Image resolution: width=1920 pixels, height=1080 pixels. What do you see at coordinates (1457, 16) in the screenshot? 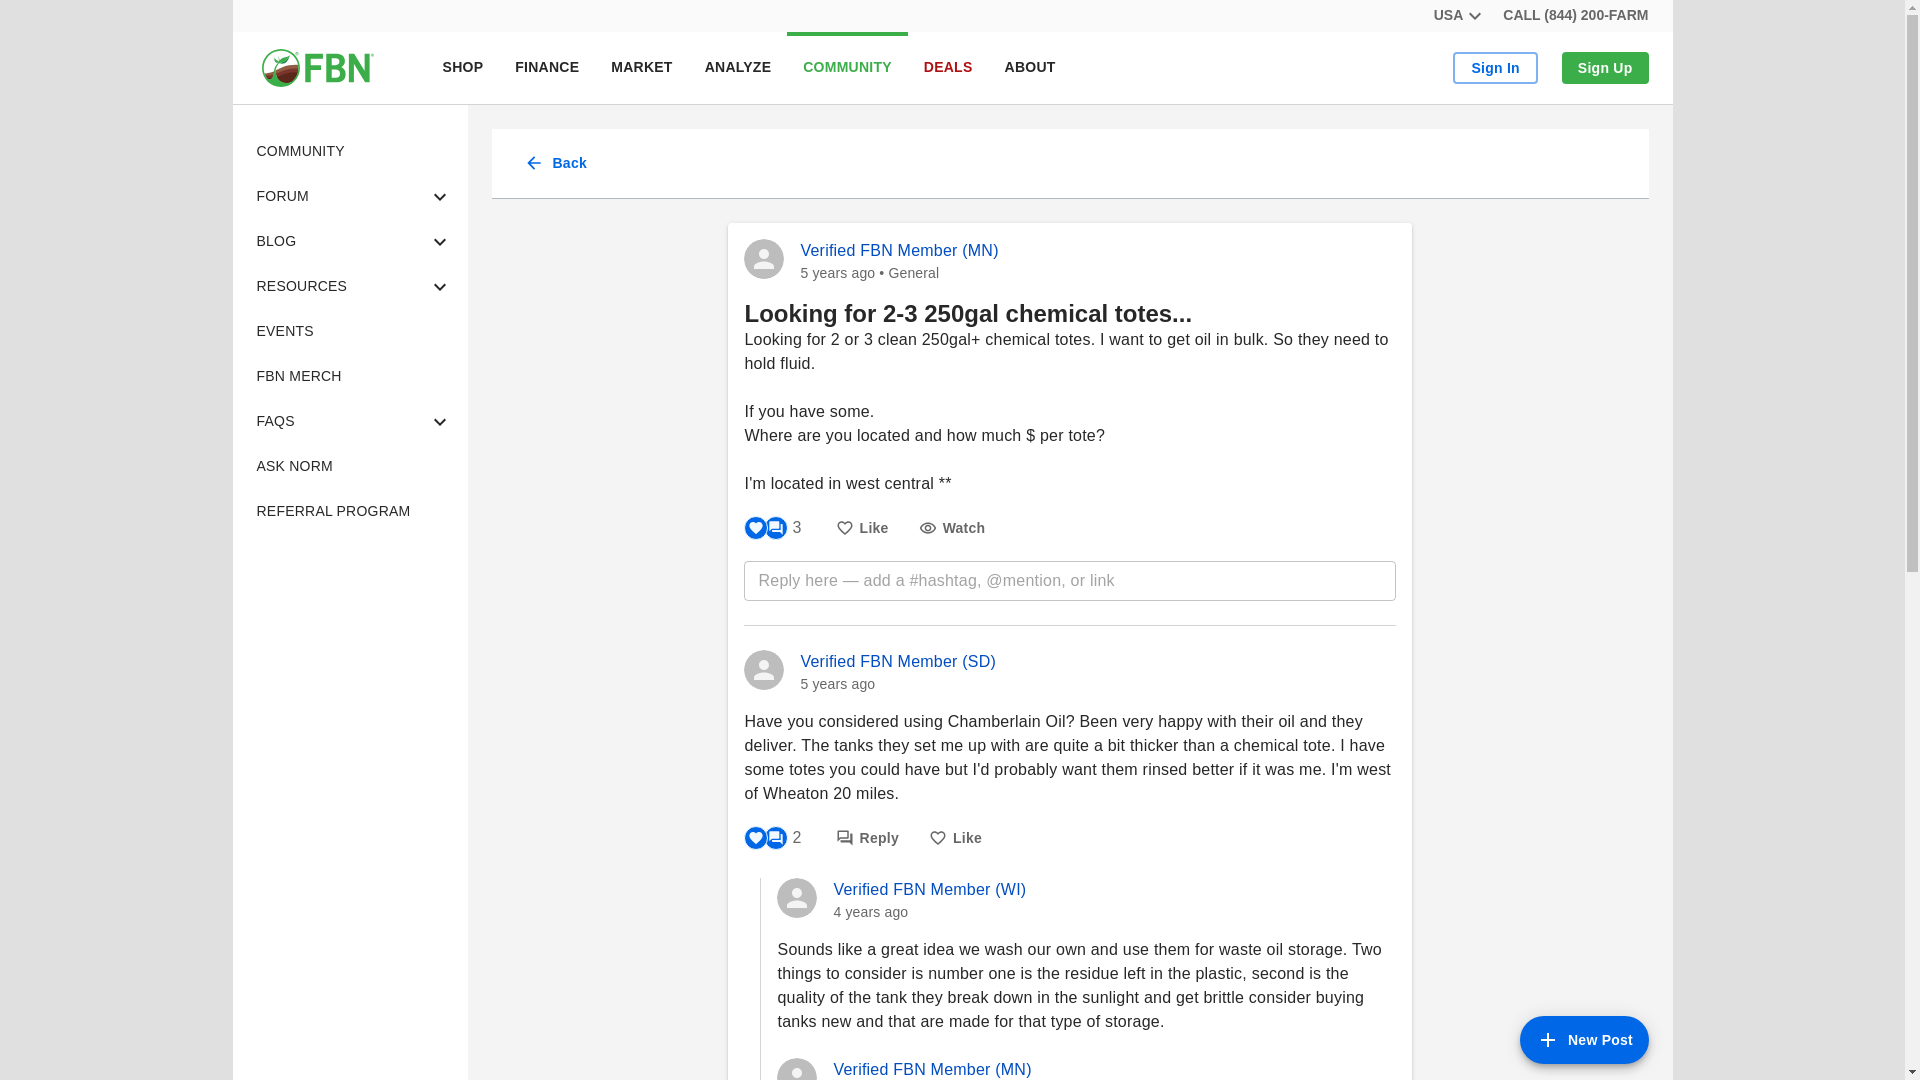
I see `USA` at bounding box center [1457, 16].